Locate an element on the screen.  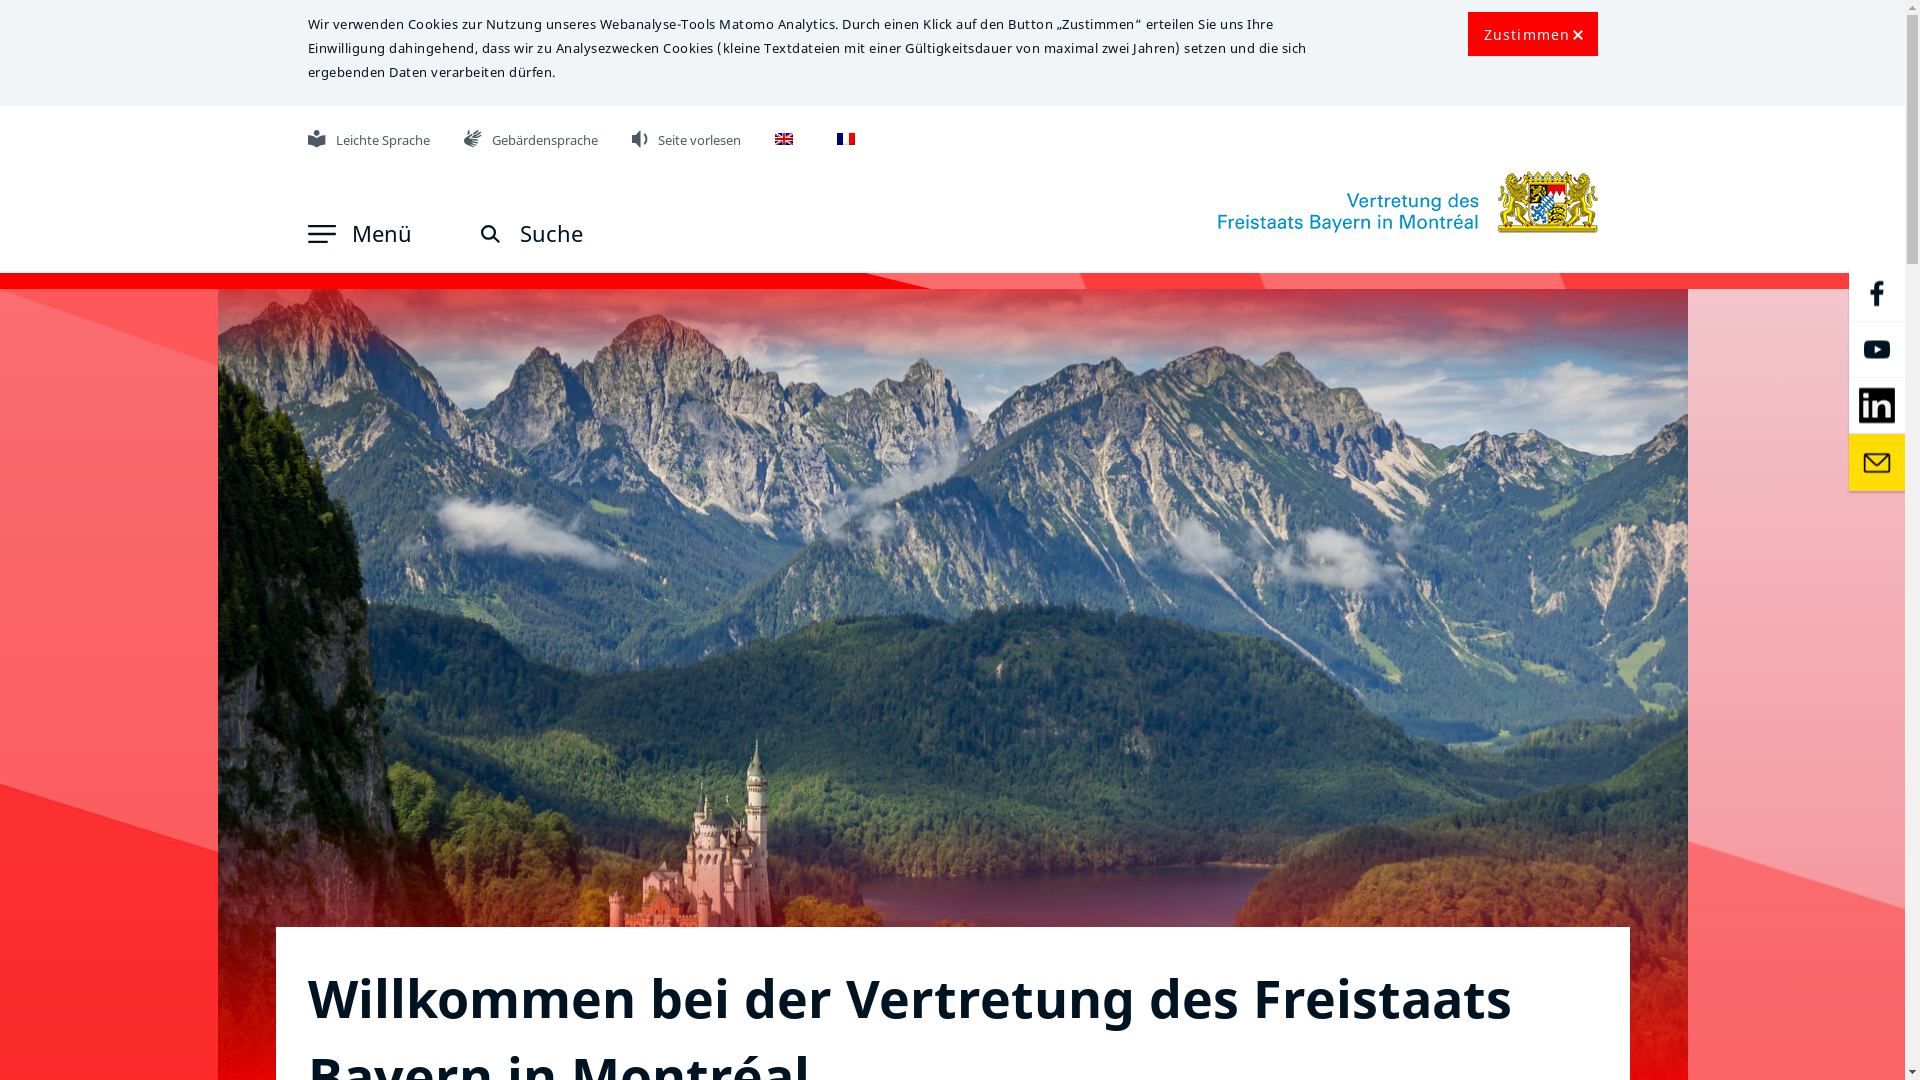
Vorlesen is located at coordinates (640, 139).